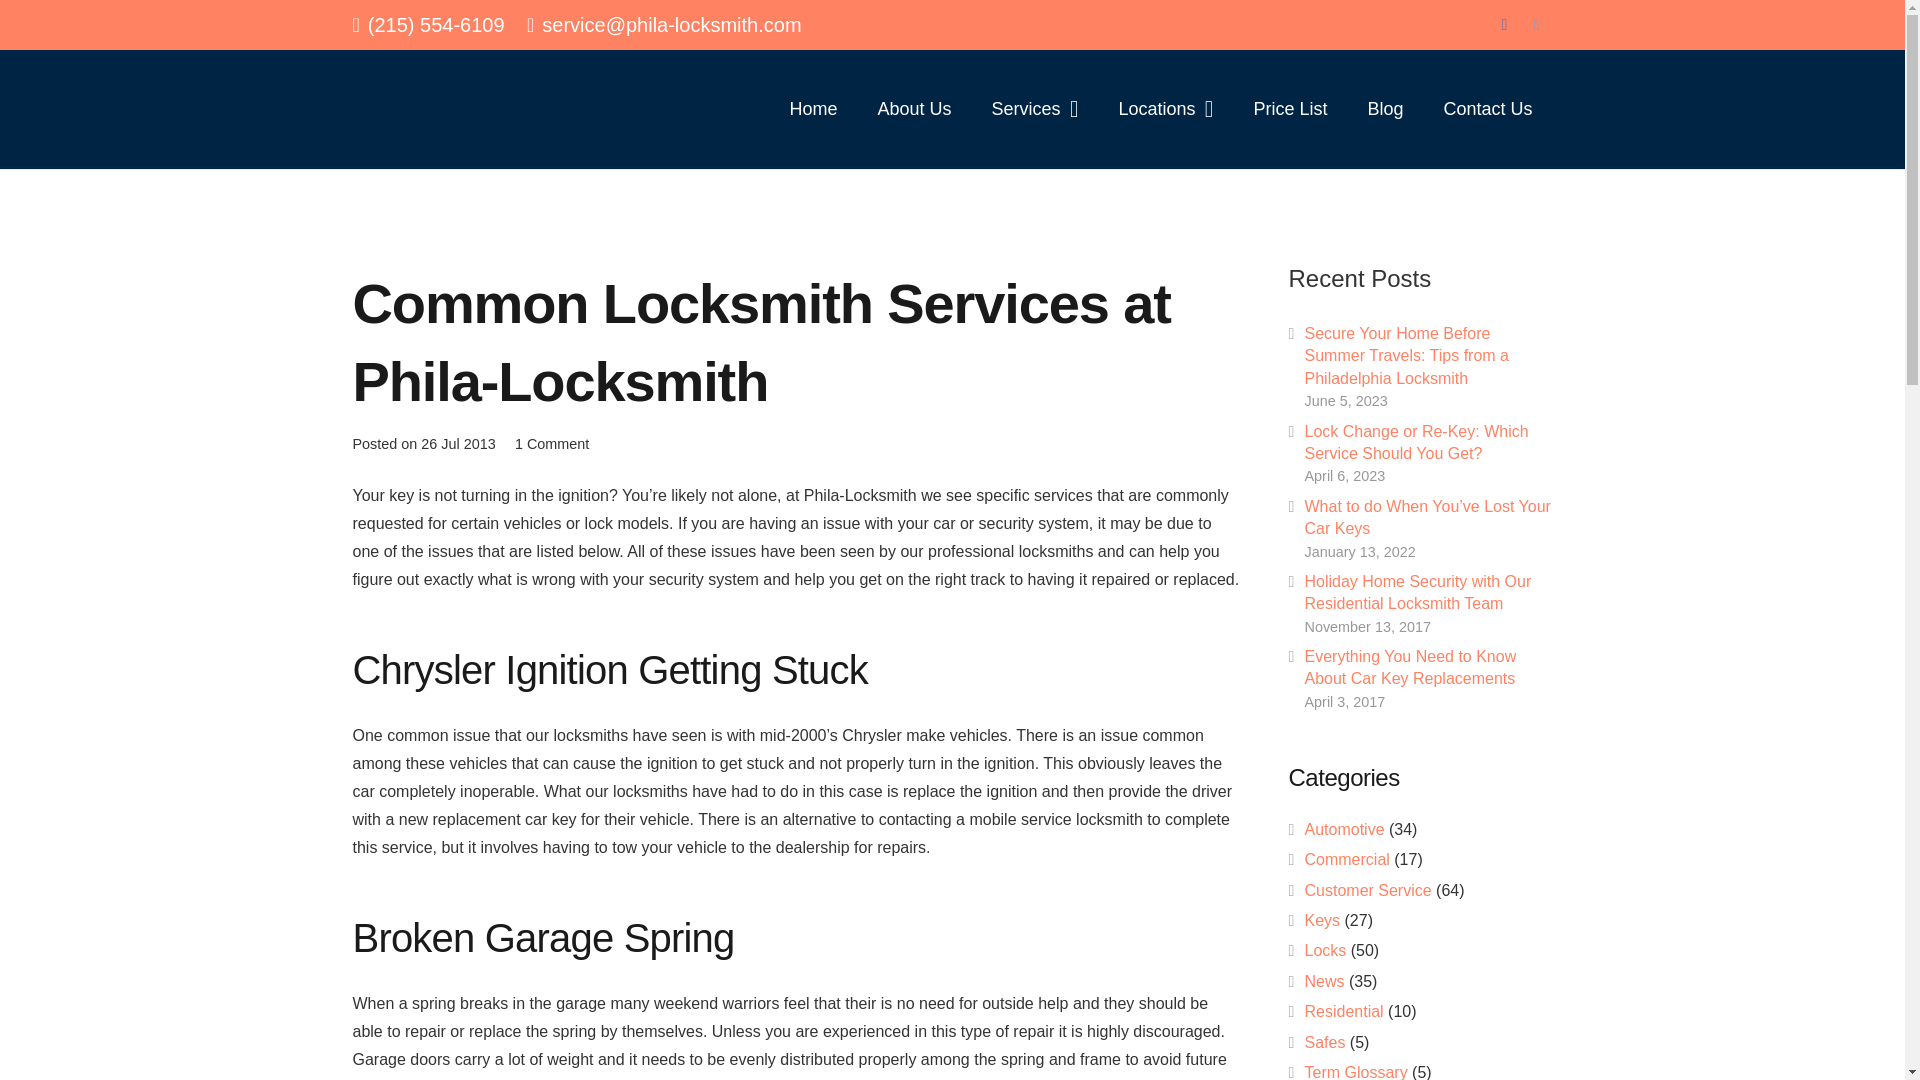 This screenshot has width=1920, height=1080. I want to click on Facebook, so click(1504, 24).